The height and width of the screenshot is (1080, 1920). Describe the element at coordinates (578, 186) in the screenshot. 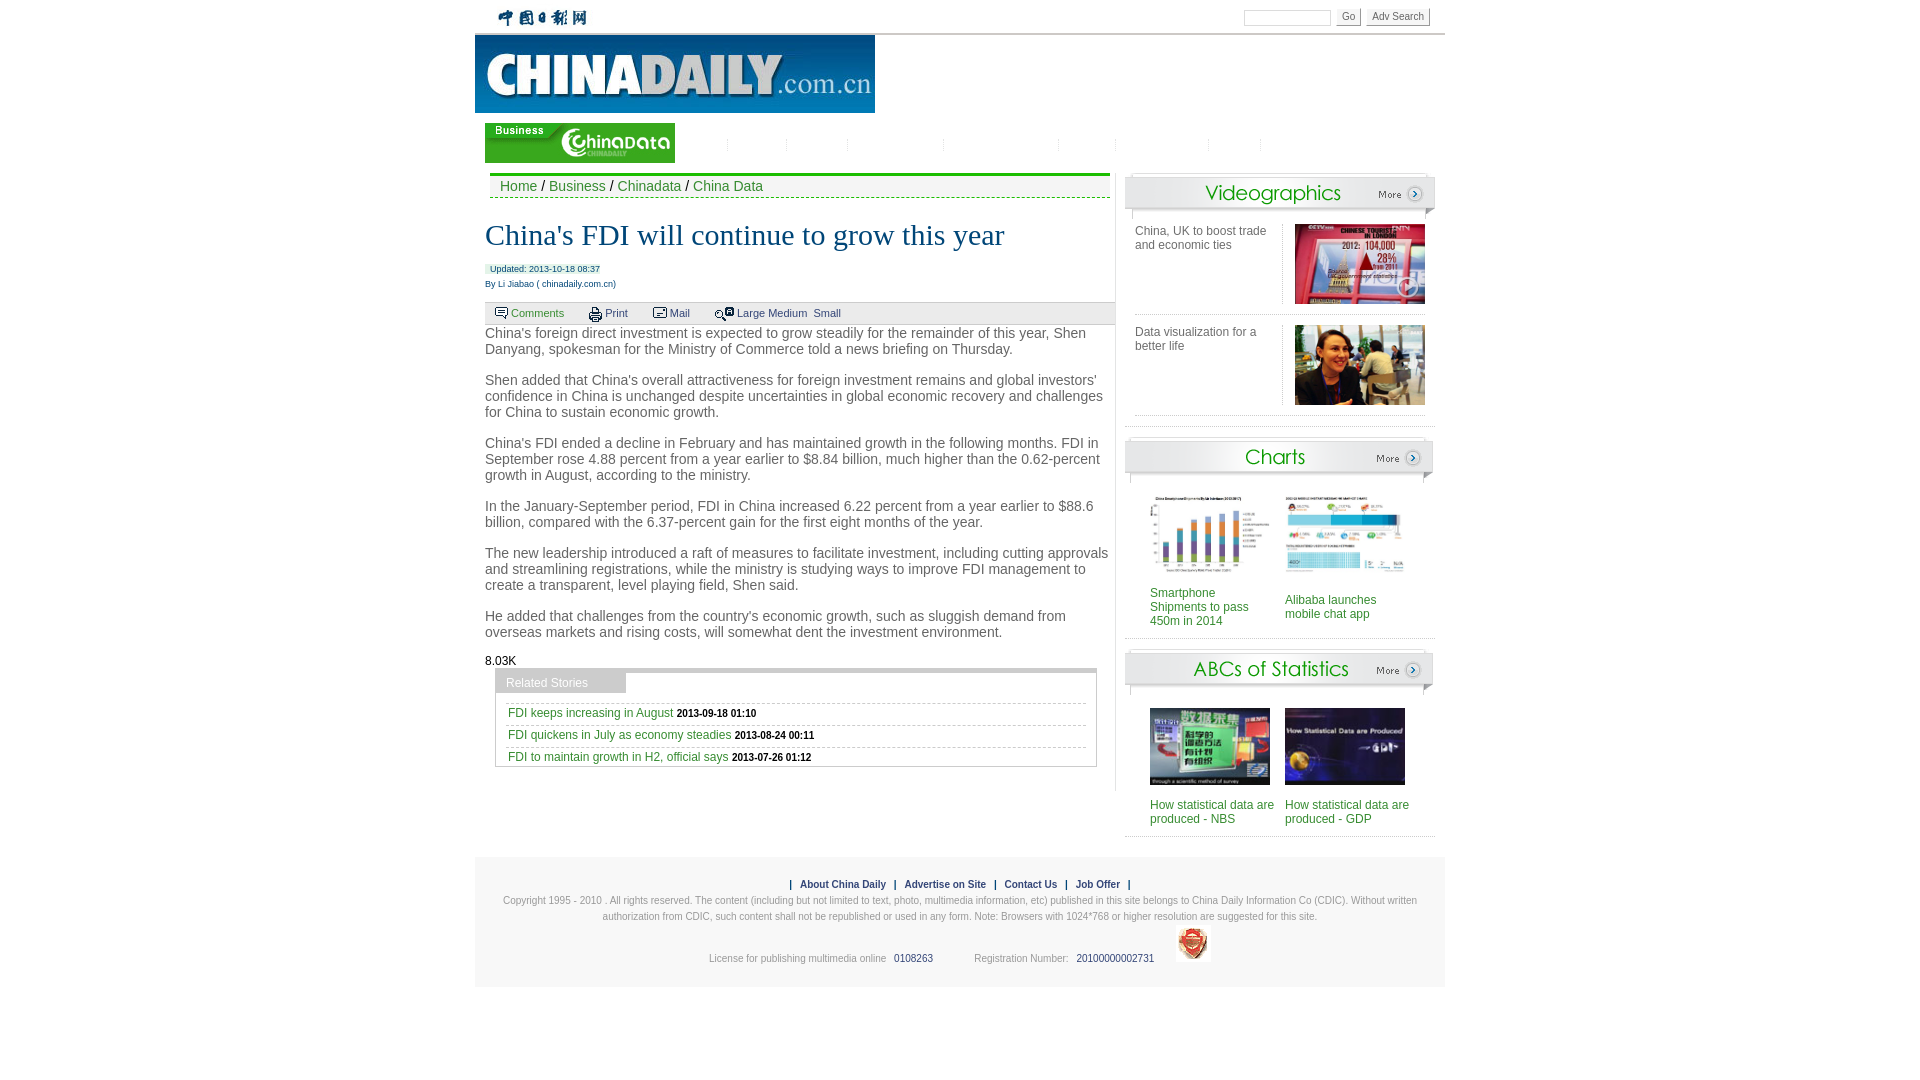

I see `Business` at that location.